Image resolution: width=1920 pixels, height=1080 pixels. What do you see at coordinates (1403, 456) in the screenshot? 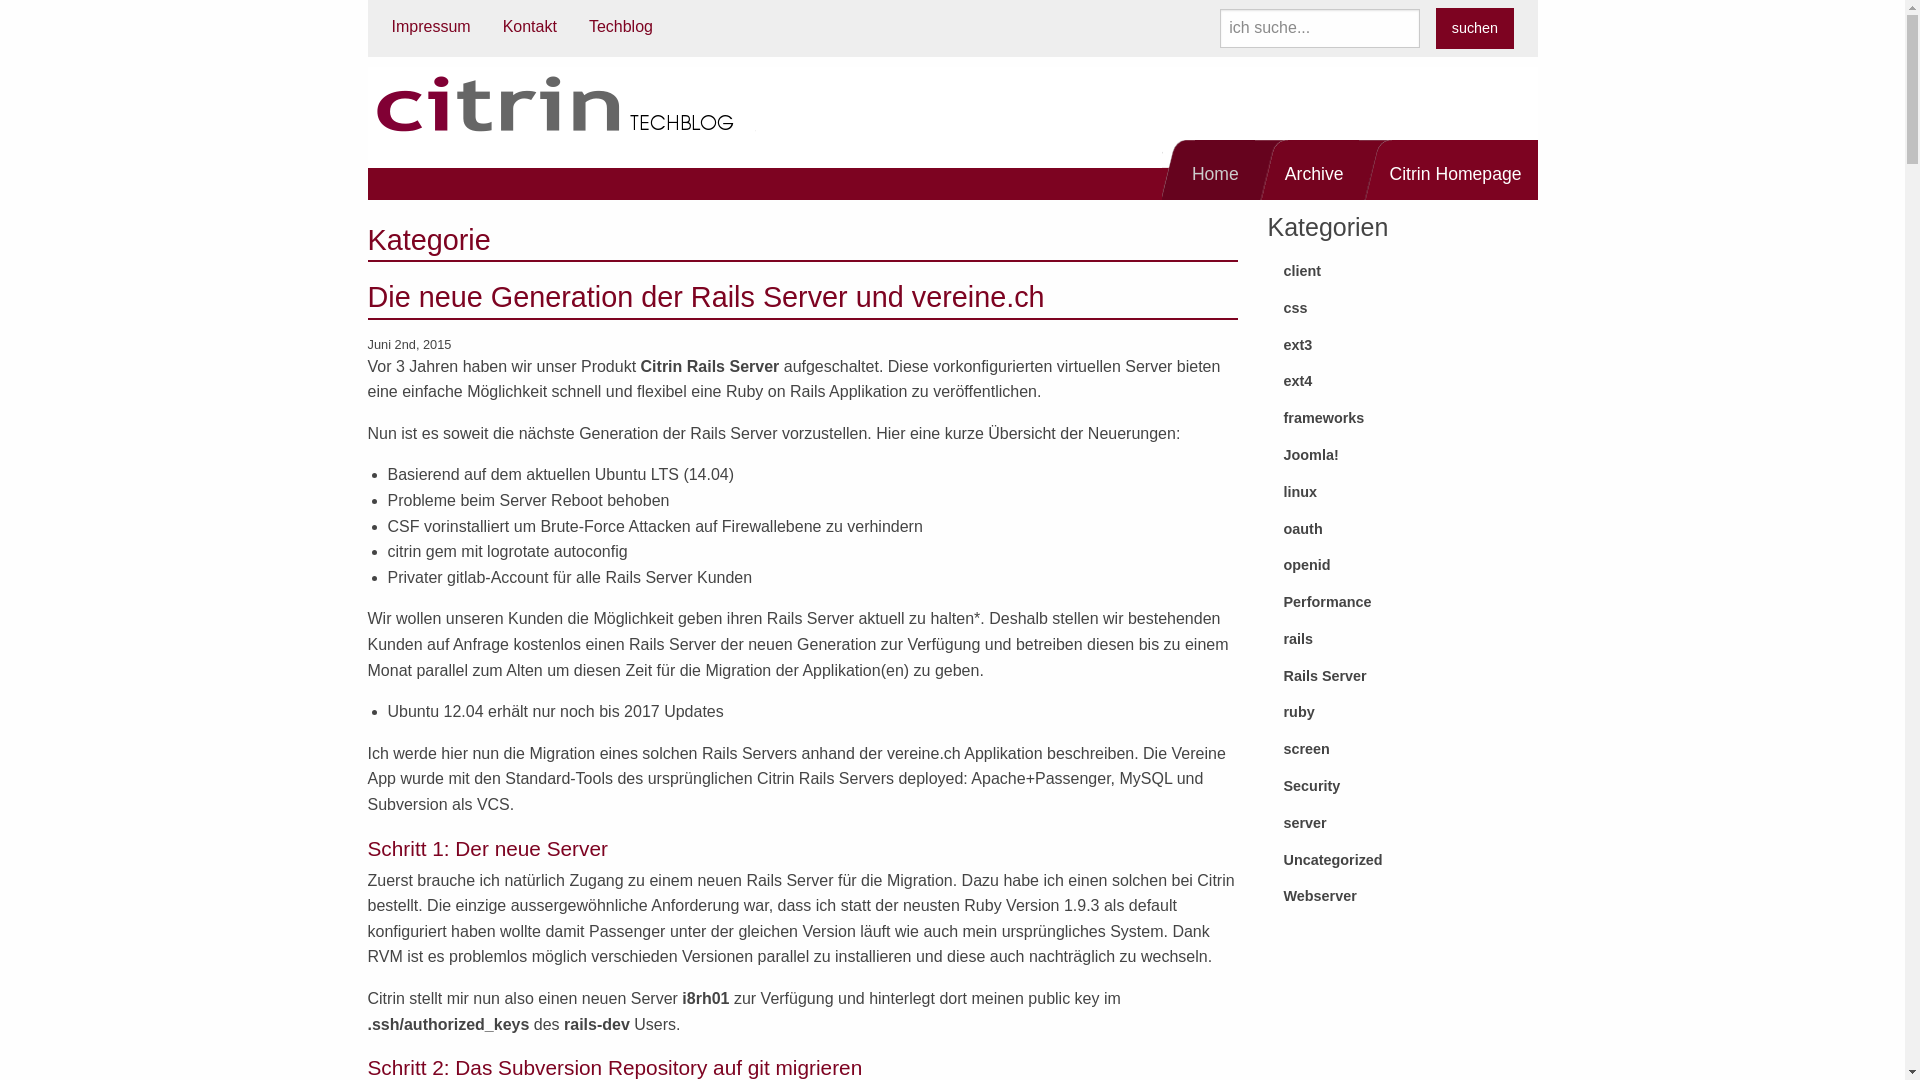
I see `Joomla!` at bounding box center [1403, 456].